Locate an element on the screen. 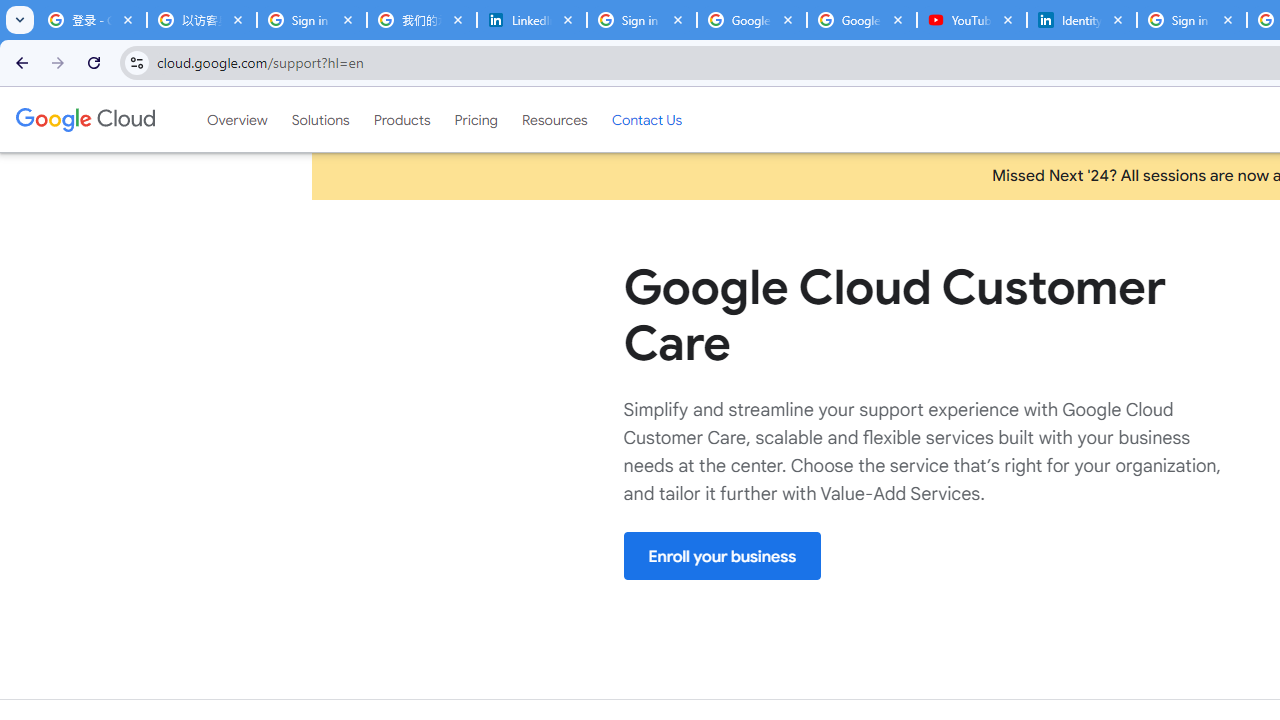  Sign in - Google Accounts is located at coordinates (312, 20).